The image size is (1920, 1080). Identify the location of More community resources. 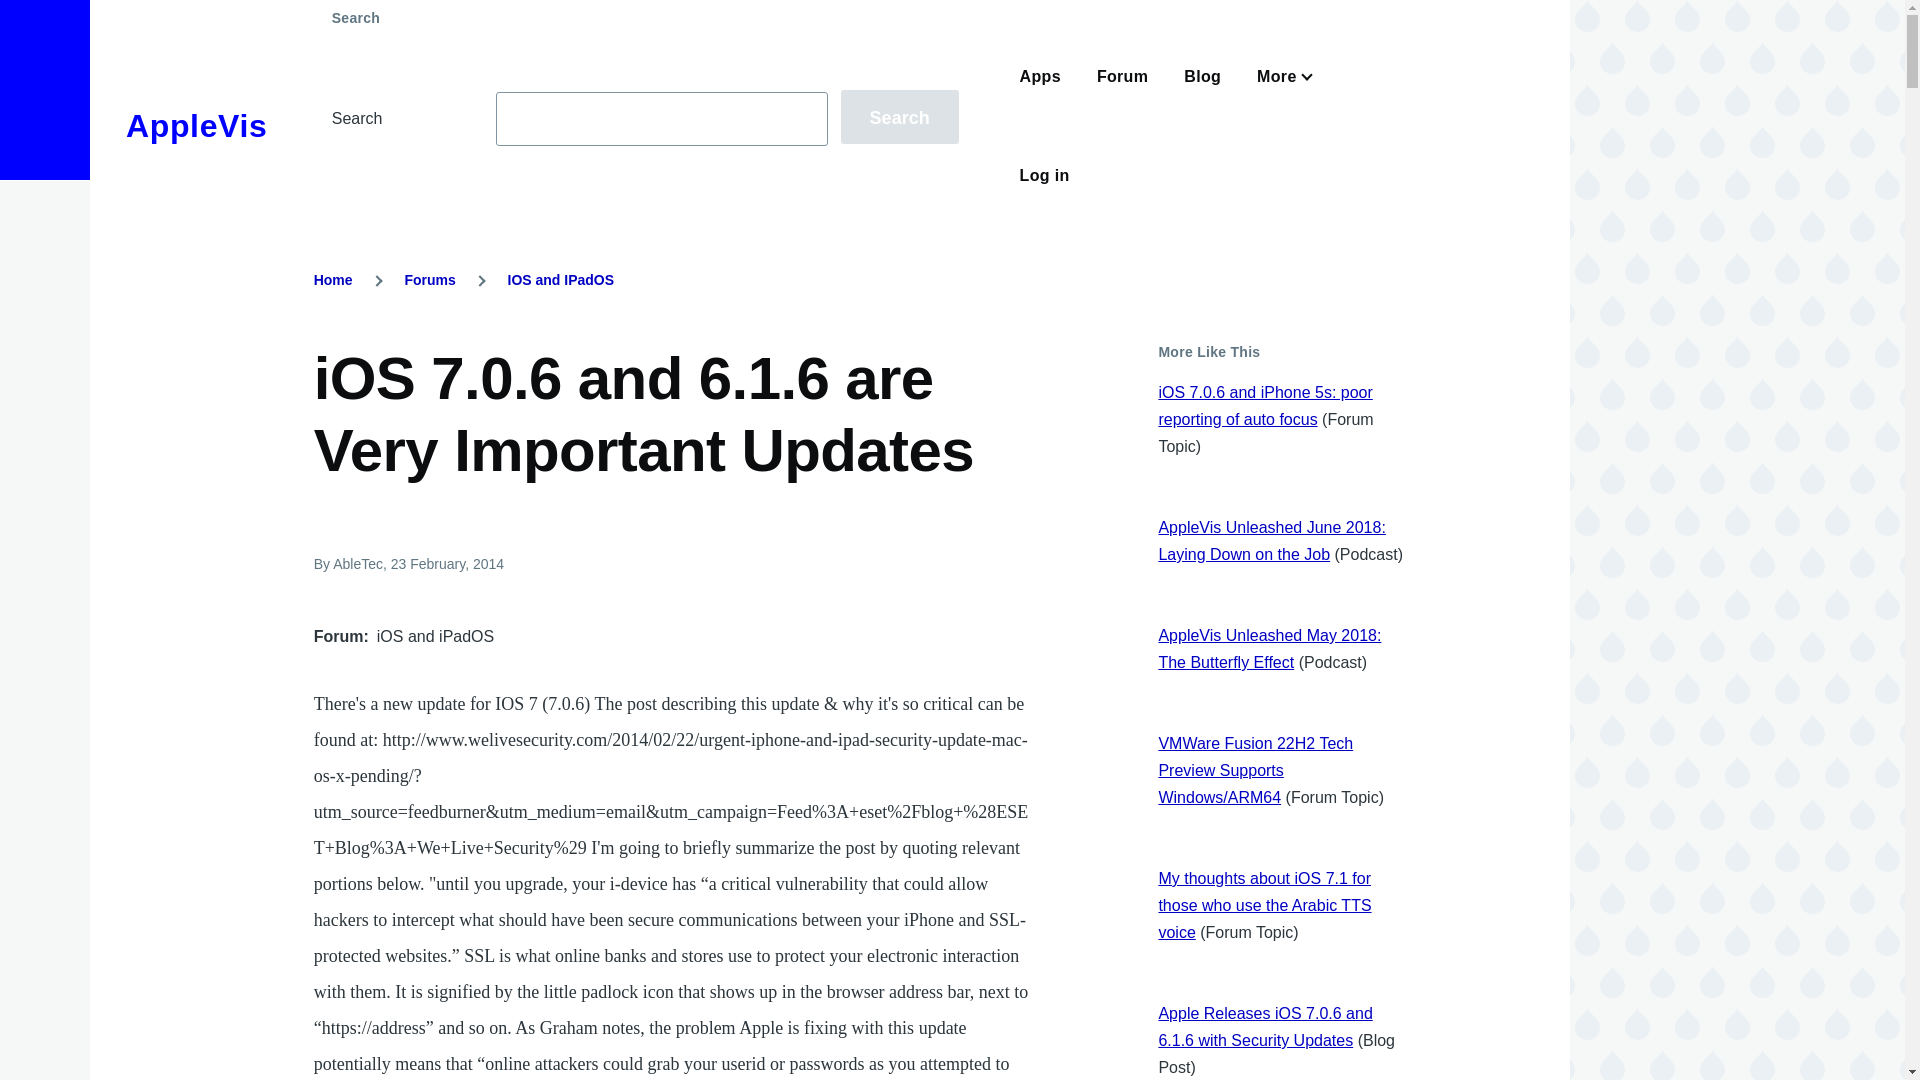
(1281, 76).